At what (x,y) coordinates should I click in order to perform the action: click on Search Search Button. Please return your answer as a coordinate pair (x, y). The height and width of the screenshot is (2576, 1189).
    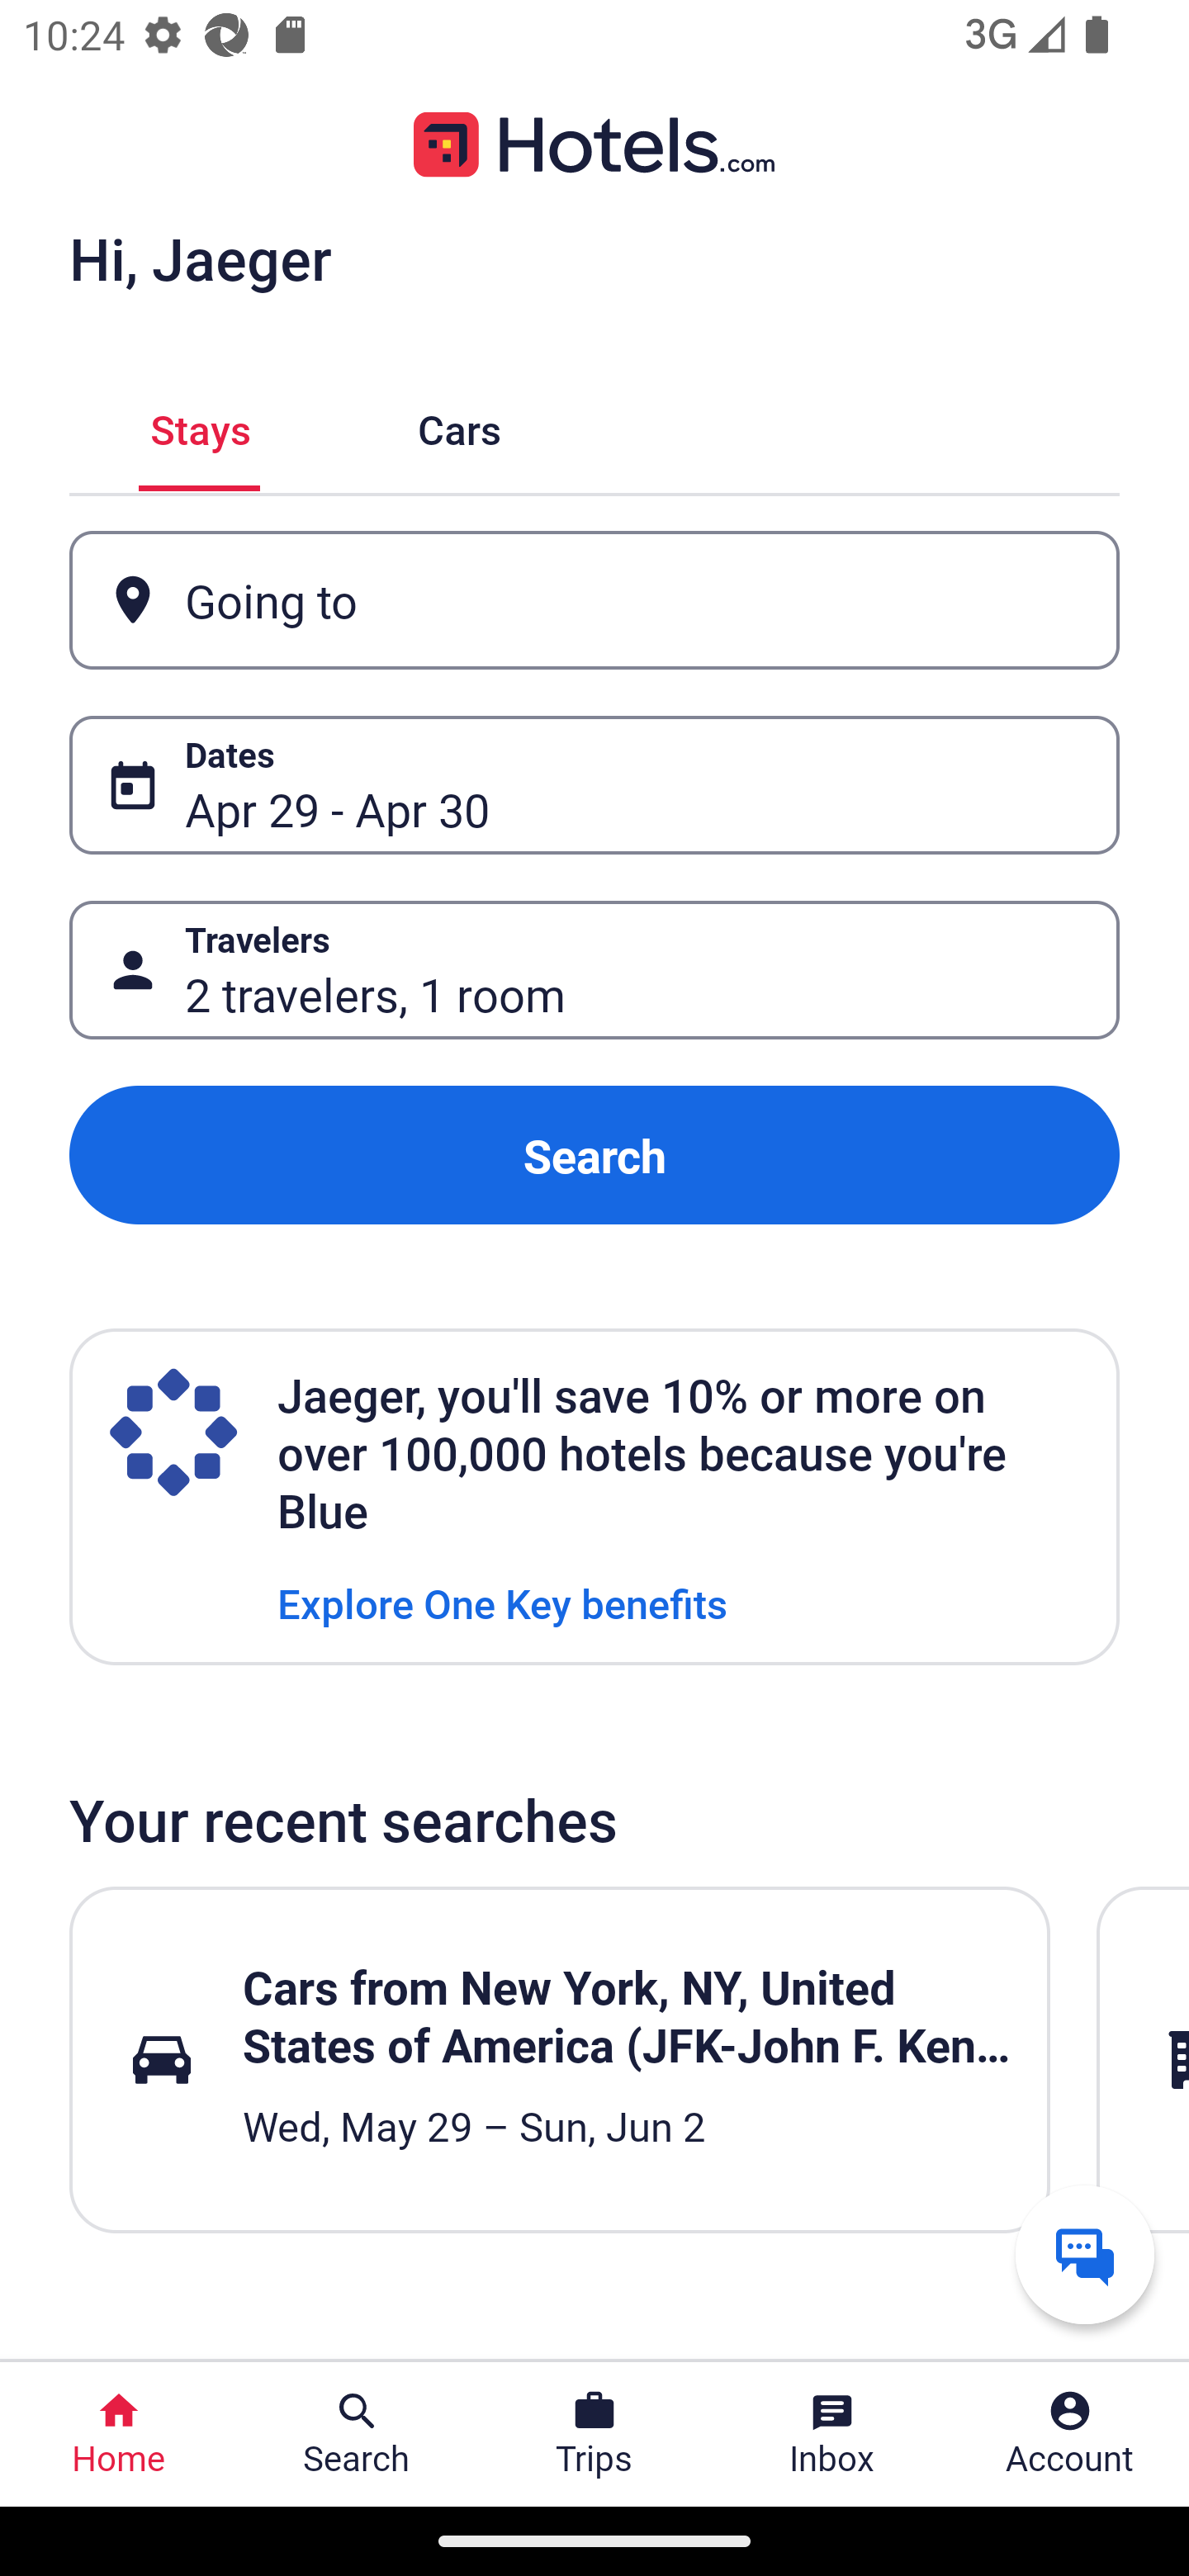
    Looking at the image, I should click on (357, 2434).